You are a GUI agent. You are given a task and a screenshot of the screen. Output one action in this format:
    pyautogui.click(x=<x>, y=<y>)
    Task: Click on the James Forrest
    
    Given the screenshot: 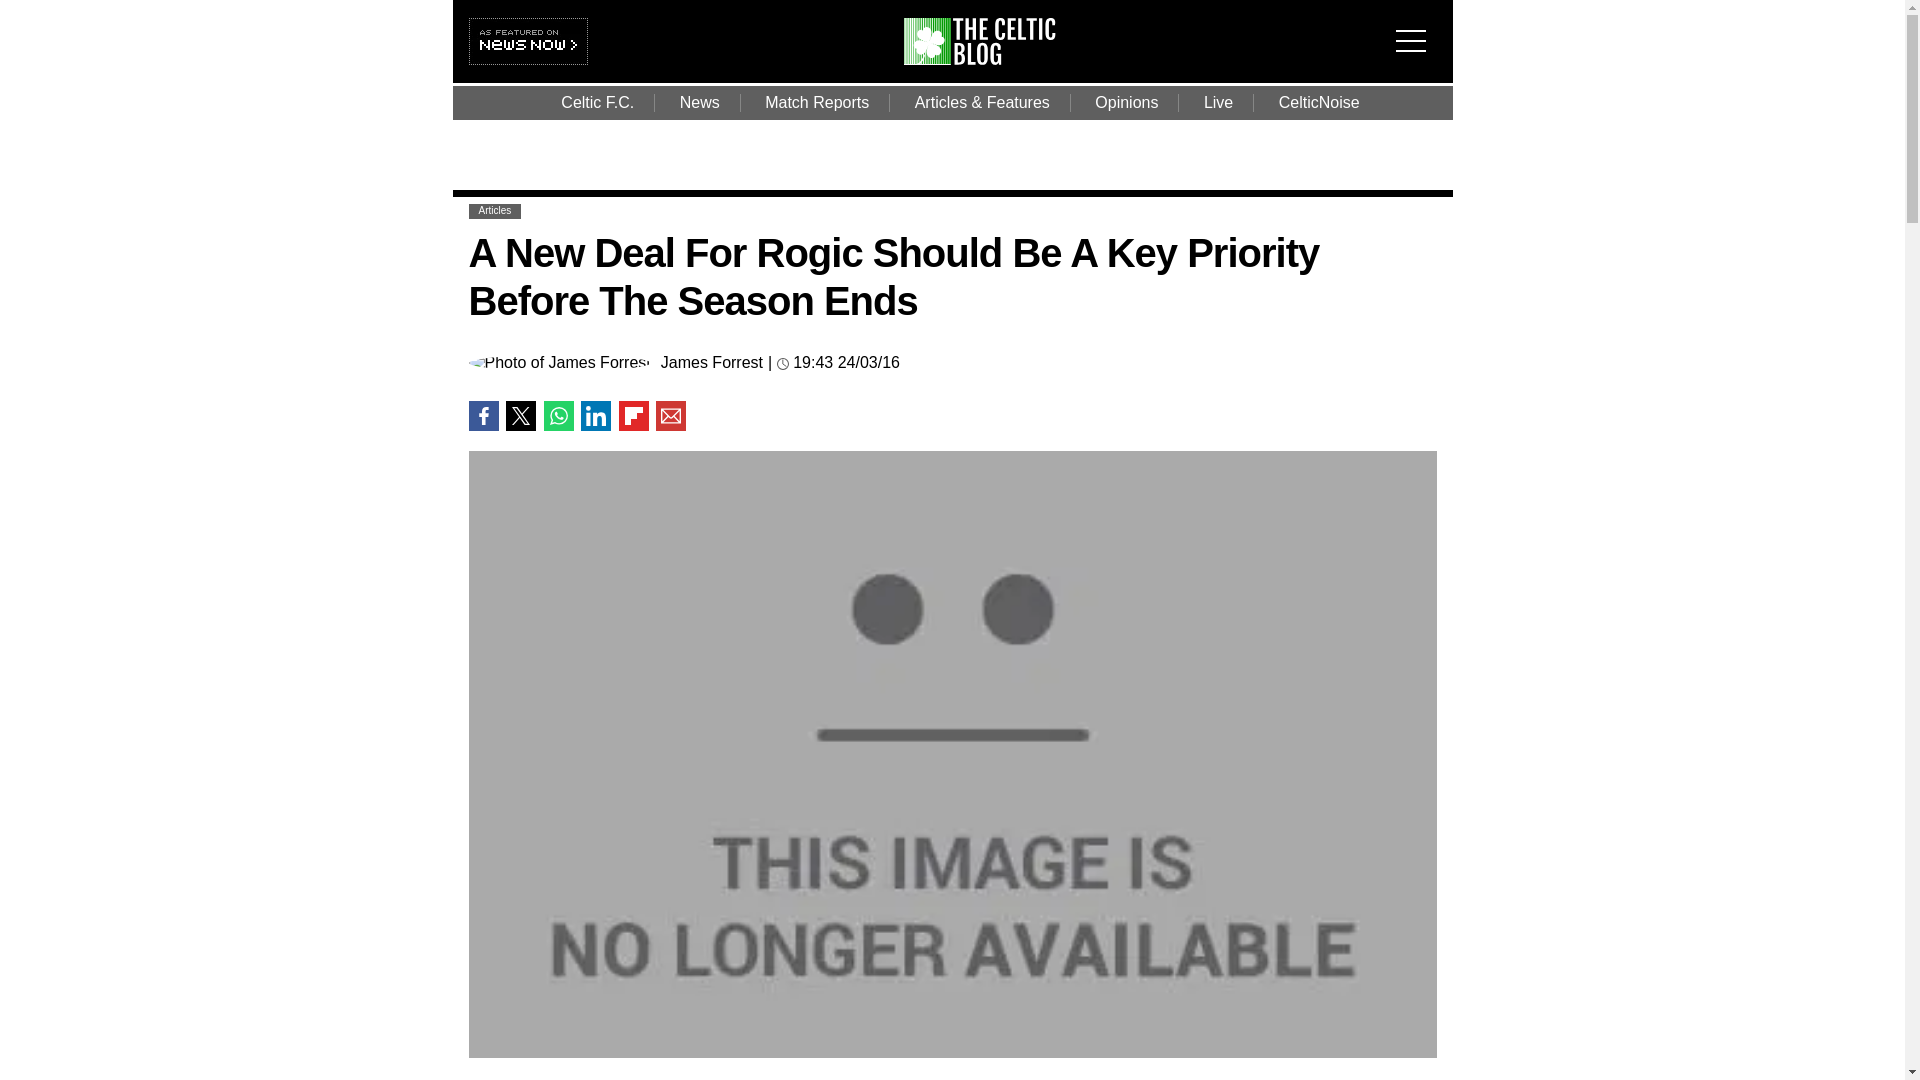 What is the action you would take?
    pyautogui.click(x=711, y=362)
    